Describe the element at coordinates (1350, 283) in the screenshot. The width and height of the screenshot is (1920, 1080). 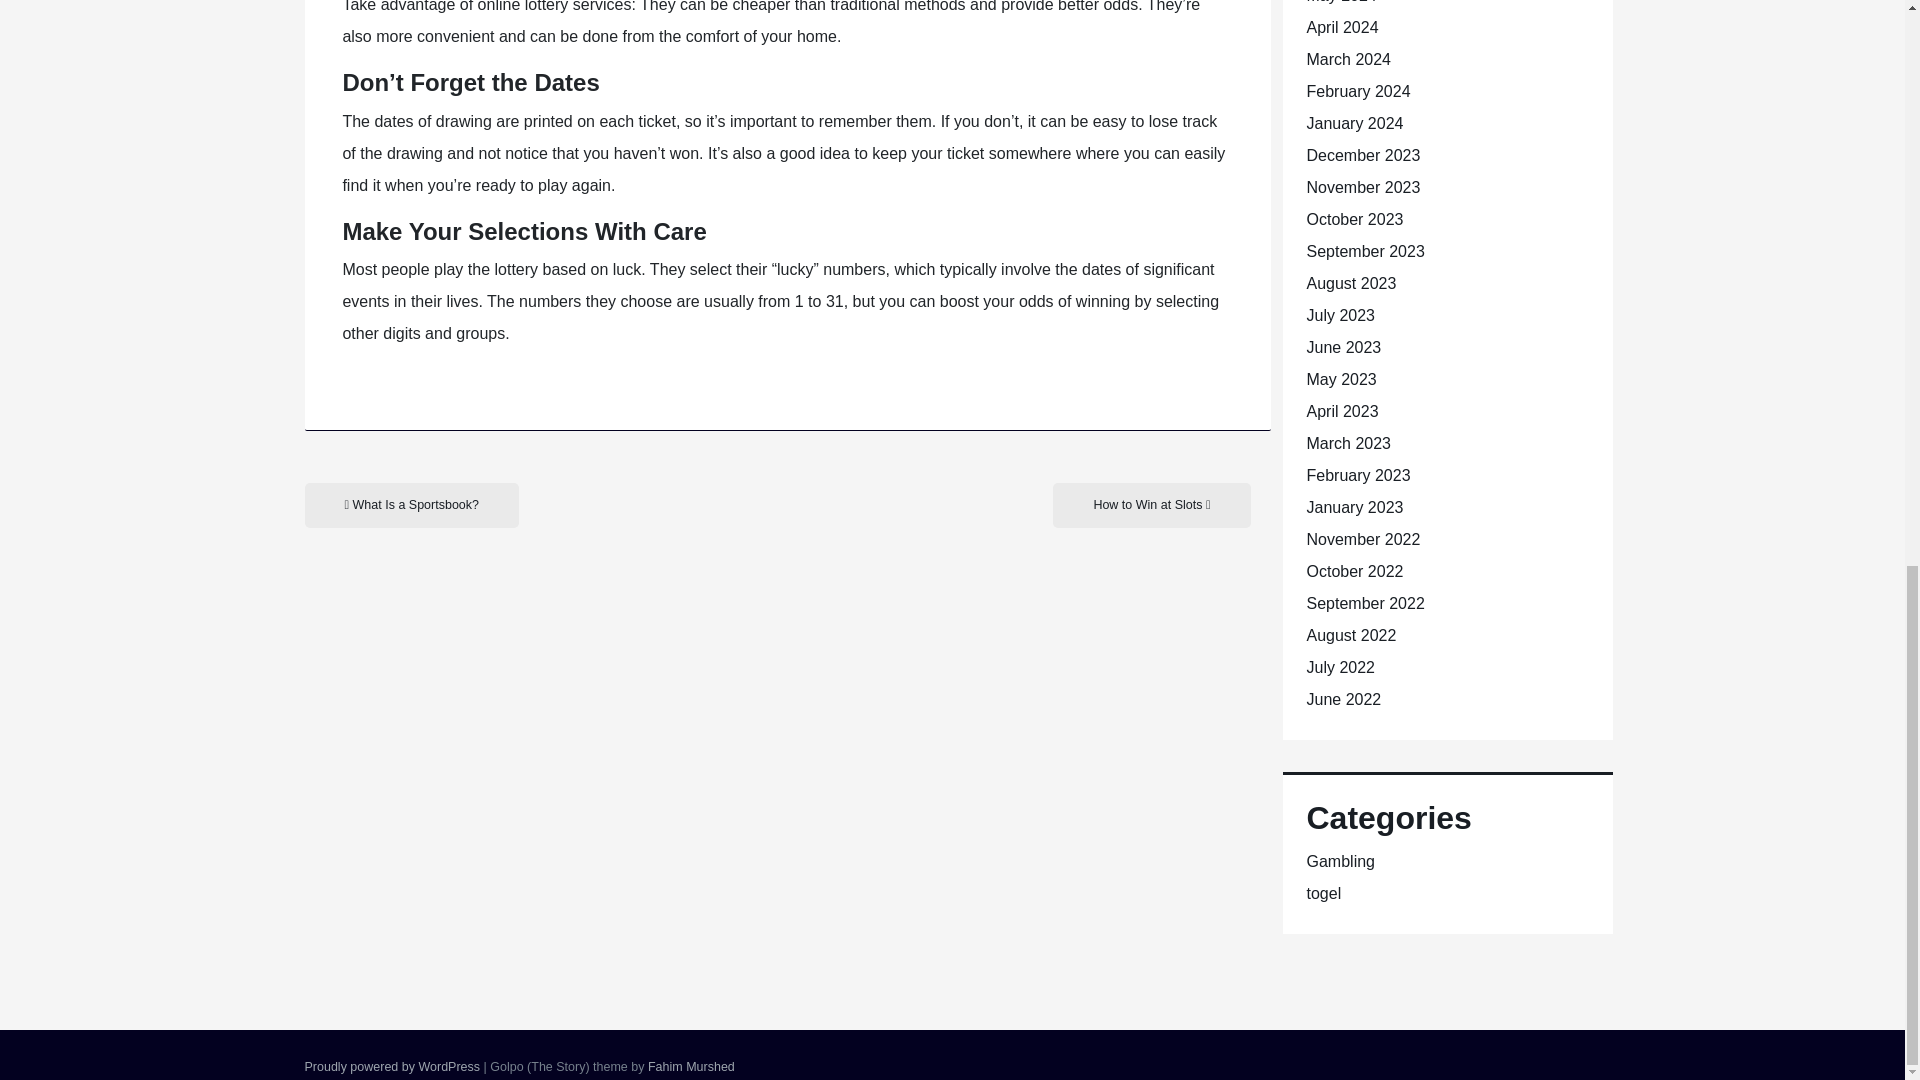
I see `August 2023` at that location.